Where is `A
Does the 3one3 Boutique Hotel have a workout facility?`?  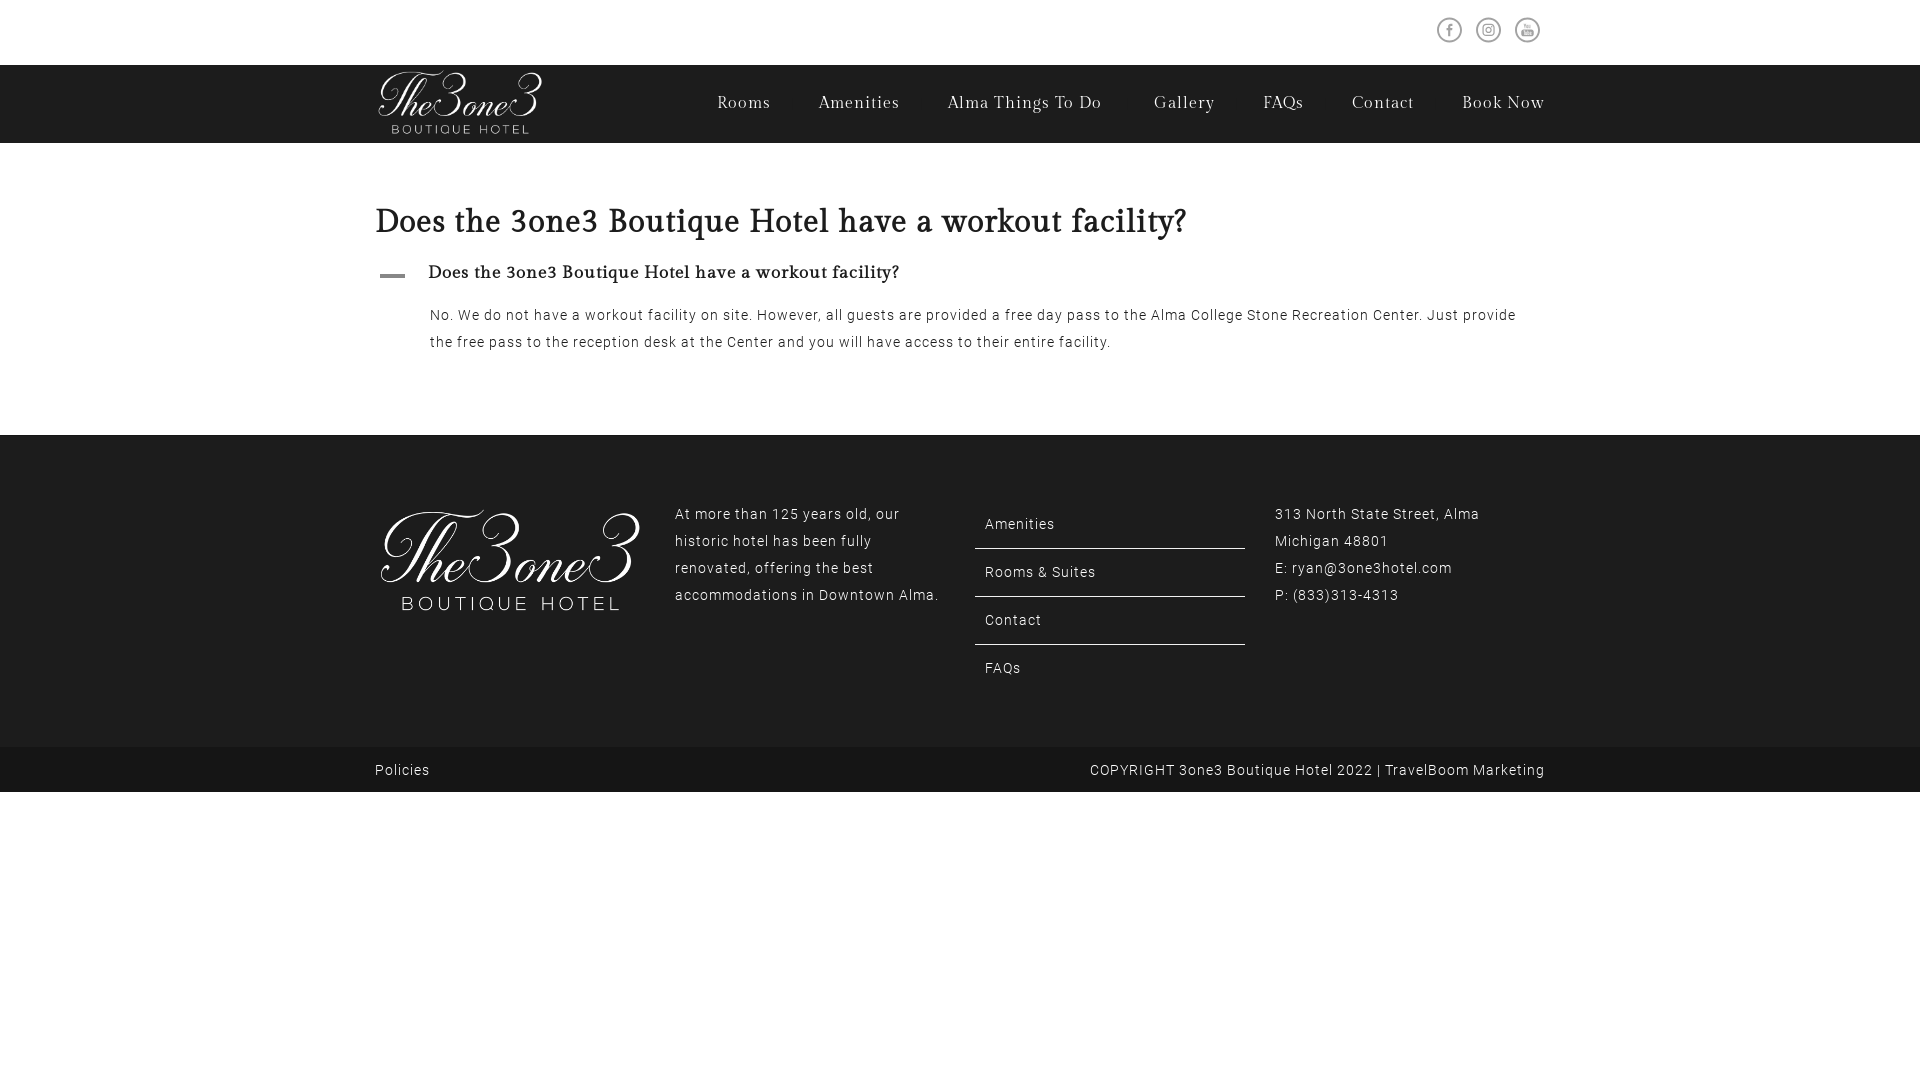 A
Does the 3one3 Boutique Hotel have a workout facility? is located at coordinates (960, 276).